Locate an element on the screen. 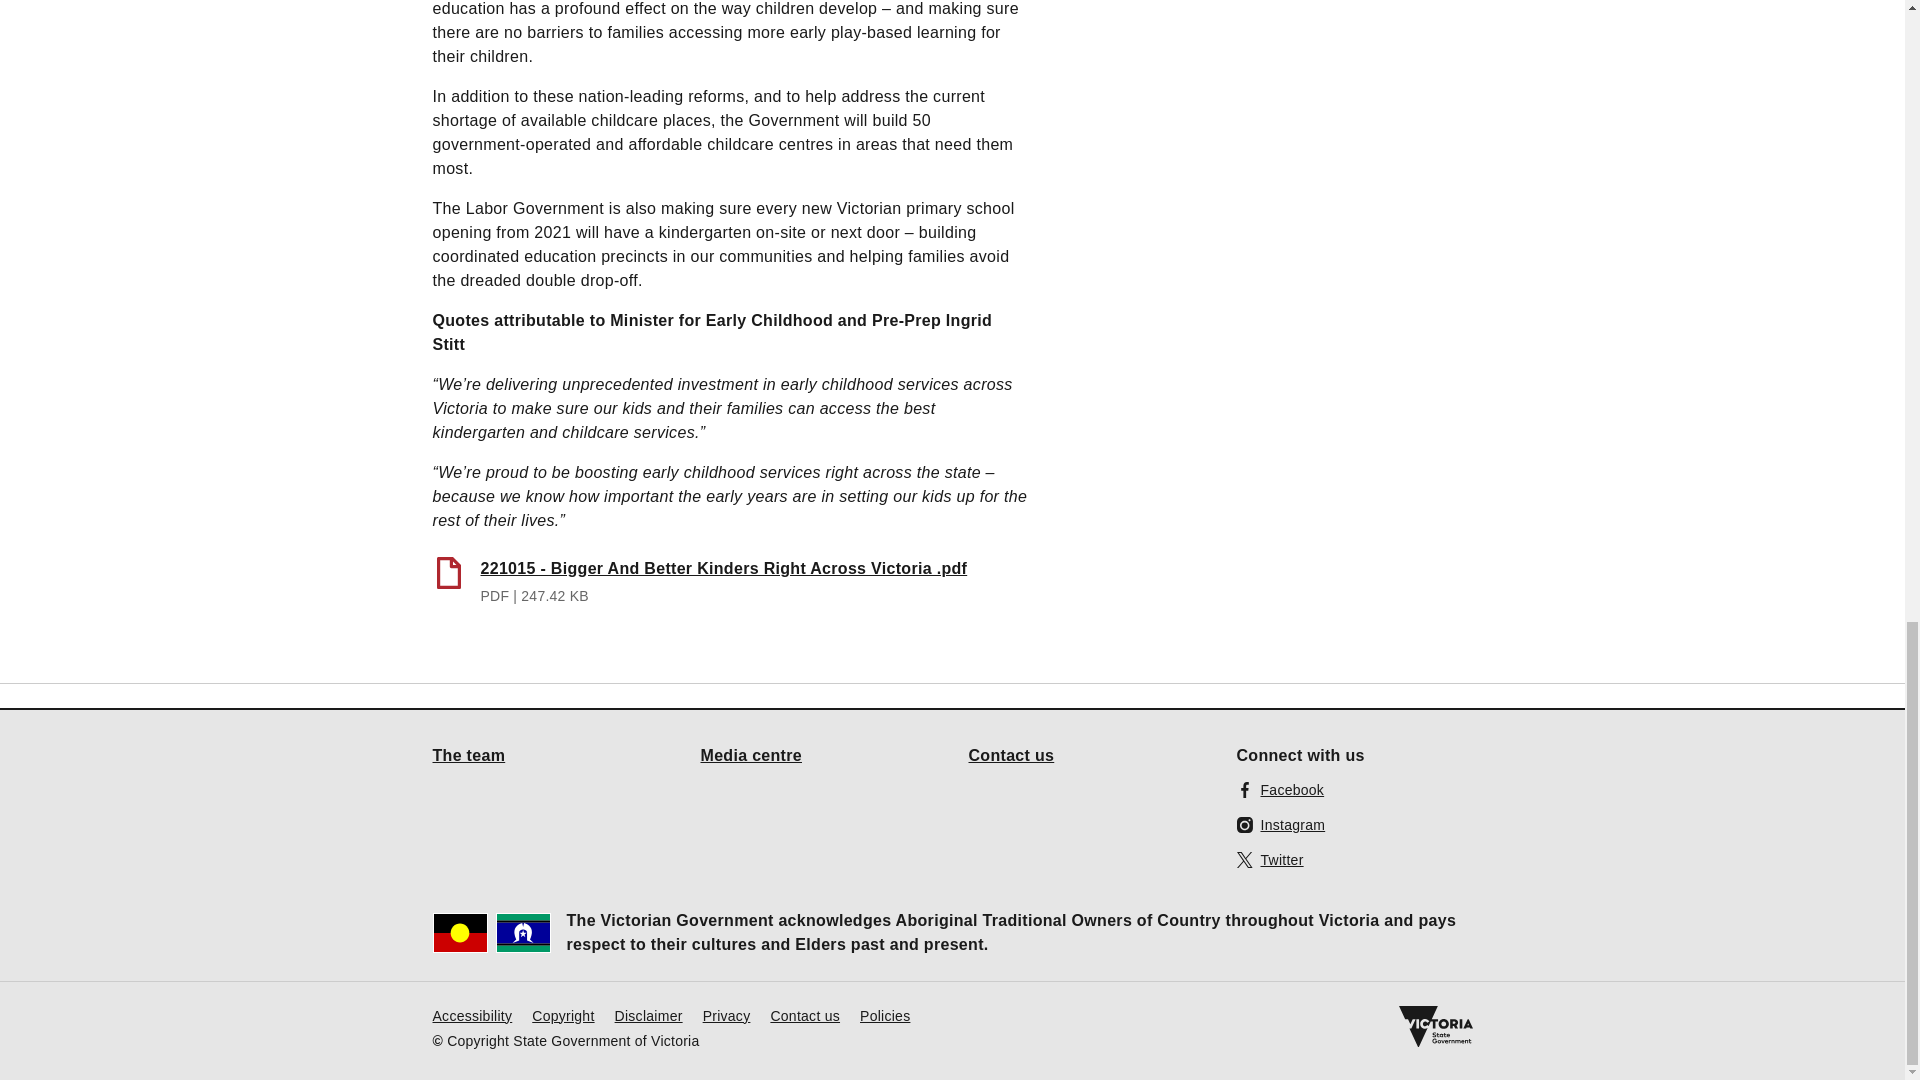 This screenshot has height=1080, width=1920. Disclaimer is located at coordinates (648, 1014).